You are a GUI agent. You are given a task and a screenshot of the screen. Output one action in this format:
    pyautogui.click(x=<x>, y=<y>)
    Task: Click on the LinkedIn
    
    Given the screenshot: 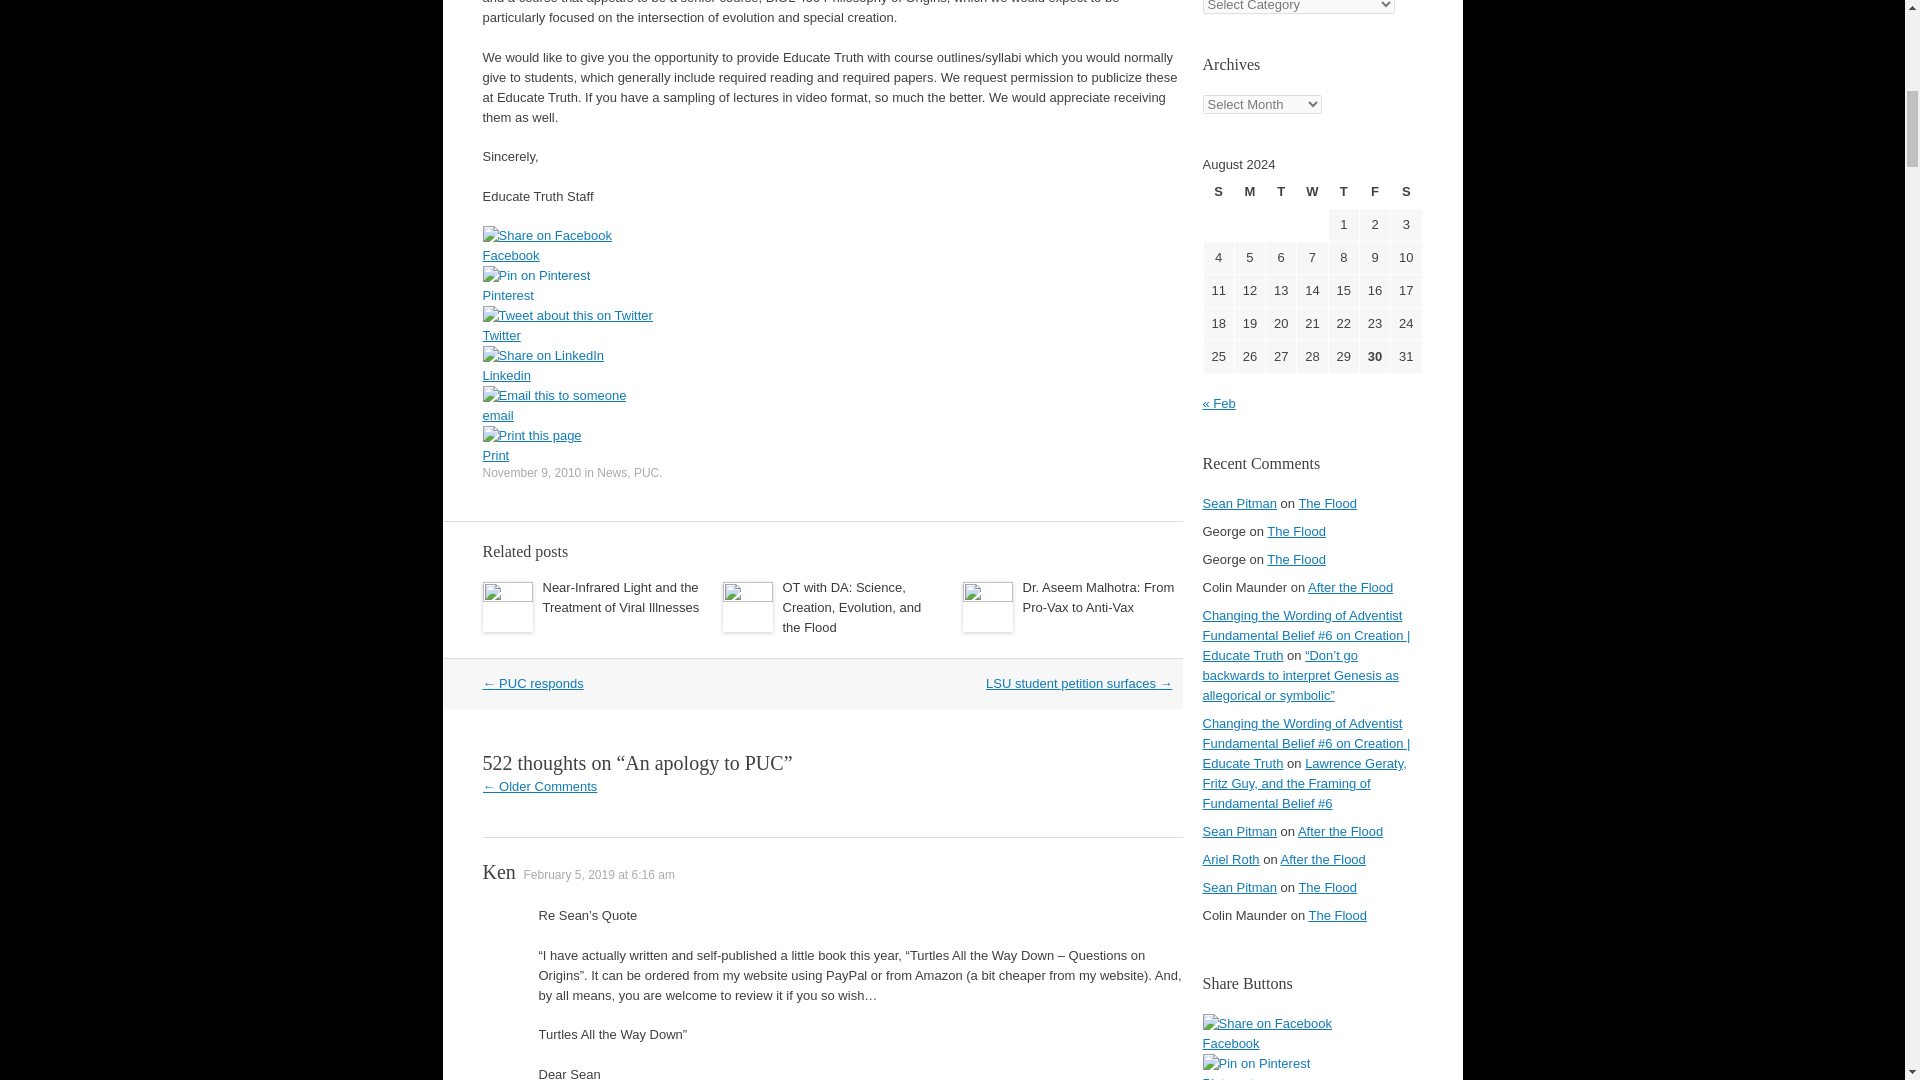 What is the action you would take?
    pyautogui.click(x=542, y=356)
    